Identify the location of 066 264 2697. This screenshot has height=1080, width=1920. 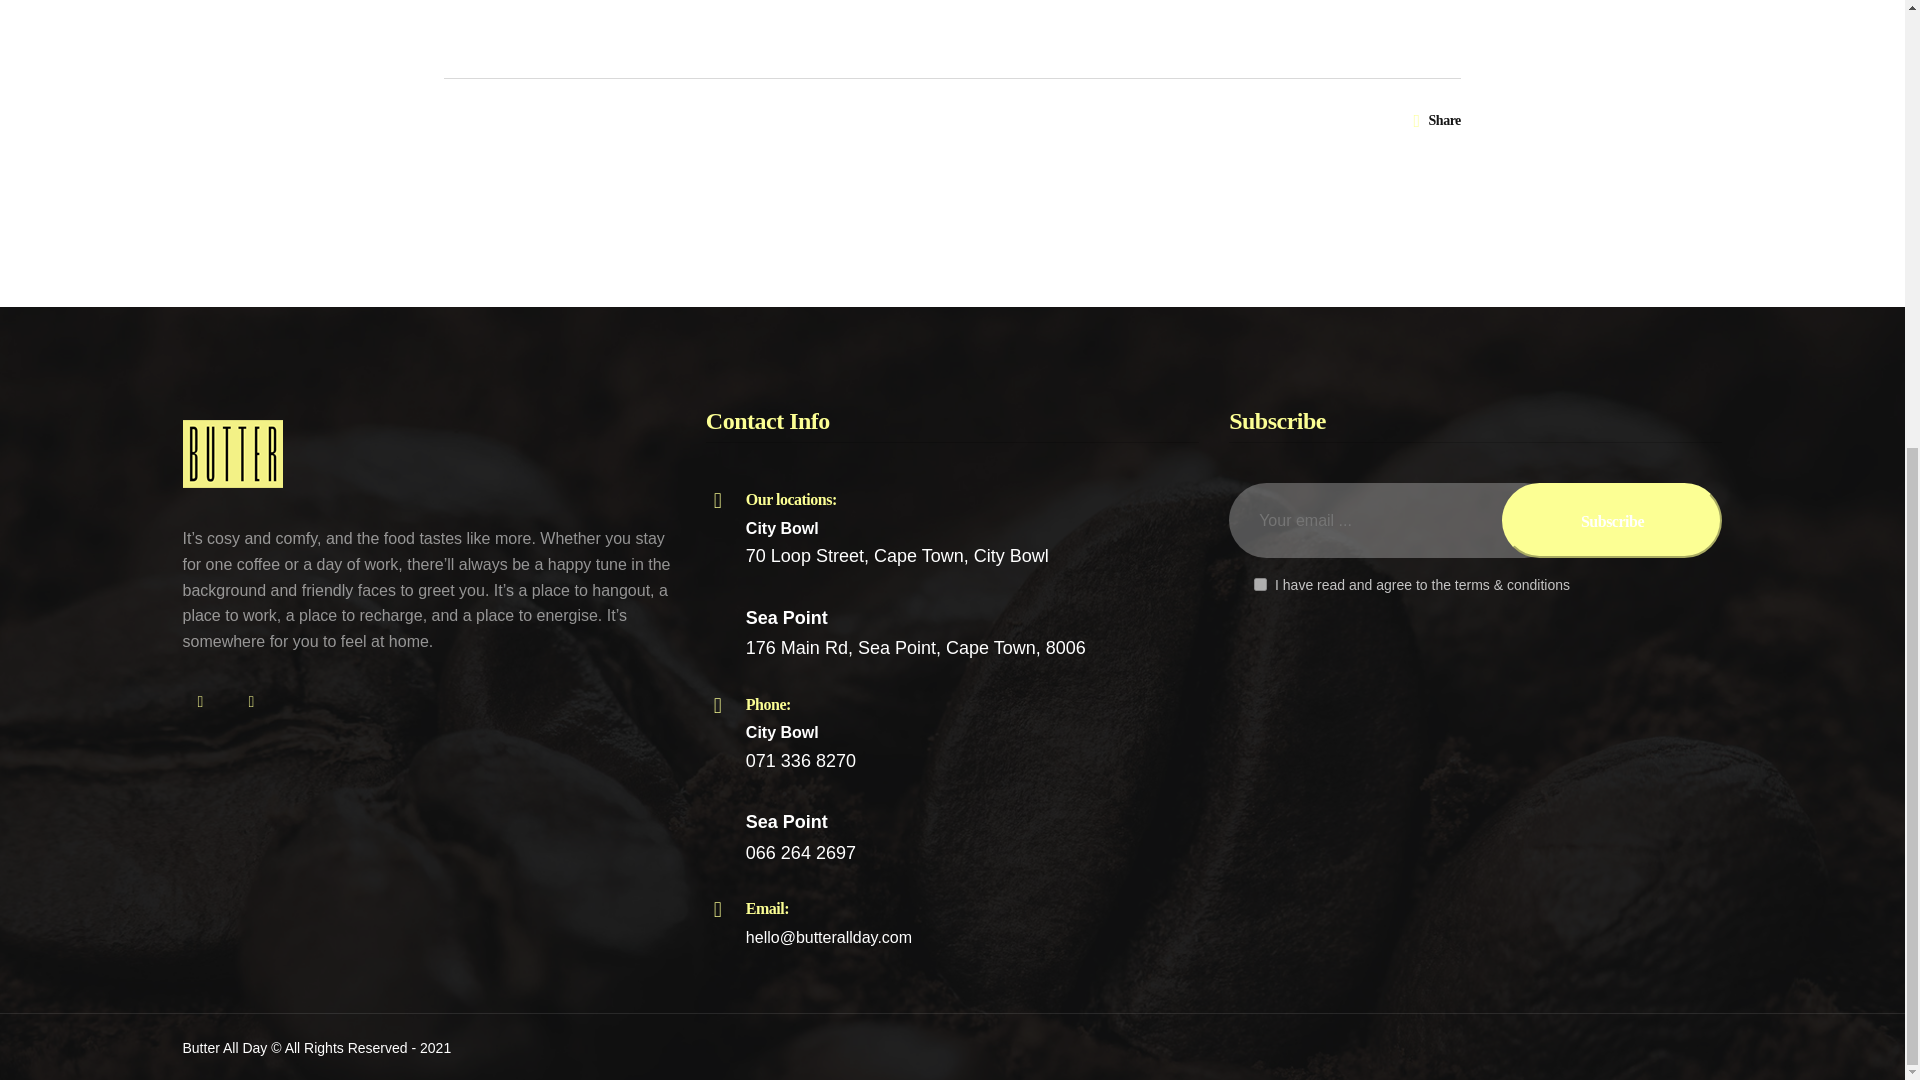
(801, 852).